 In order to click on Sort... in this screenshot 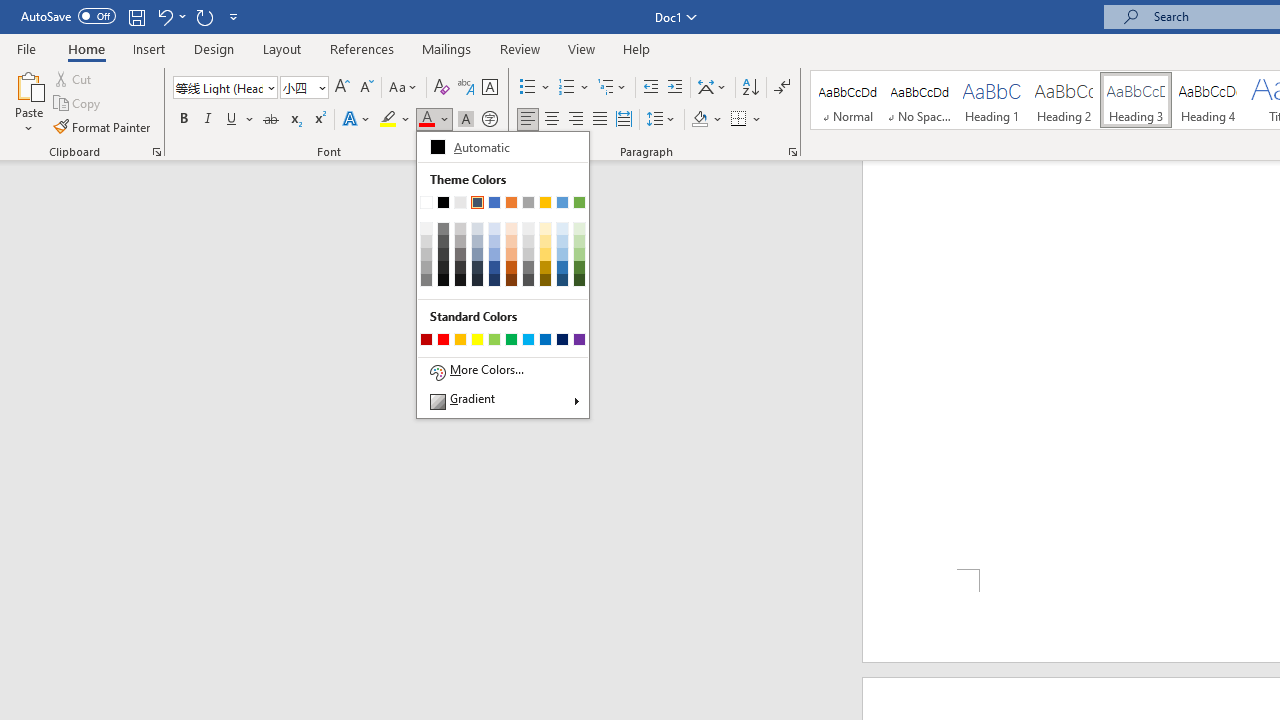, I will do `click(750, 88)`.